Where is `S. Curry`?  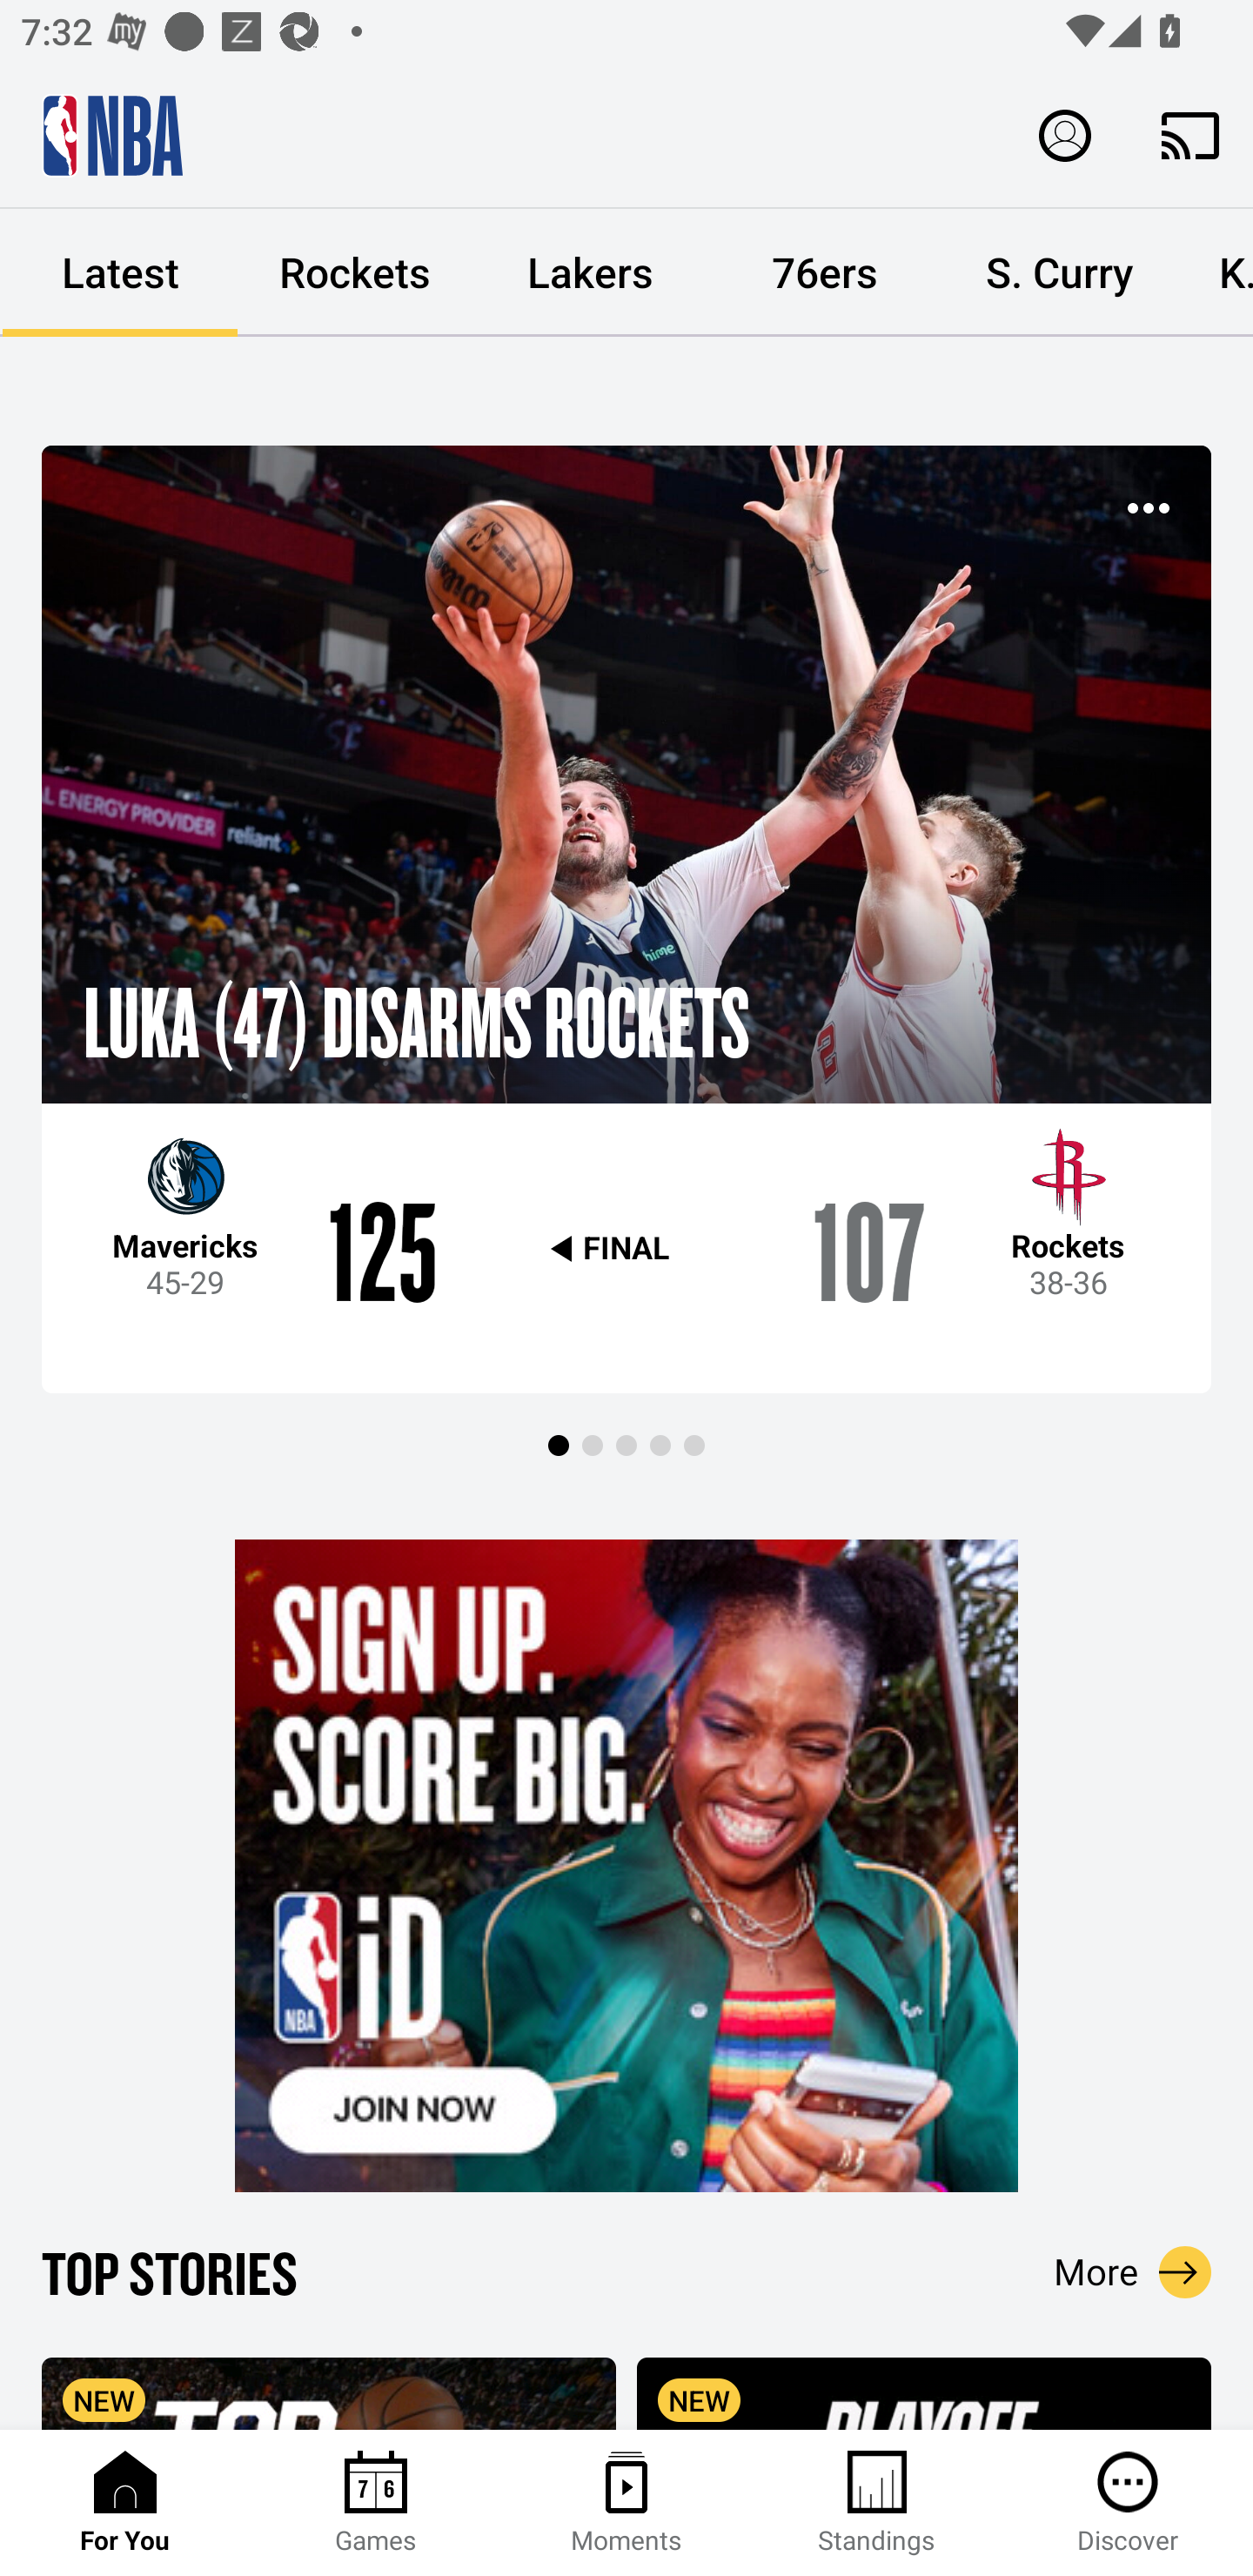 S. Curry is located at coordinates (1060, 273).